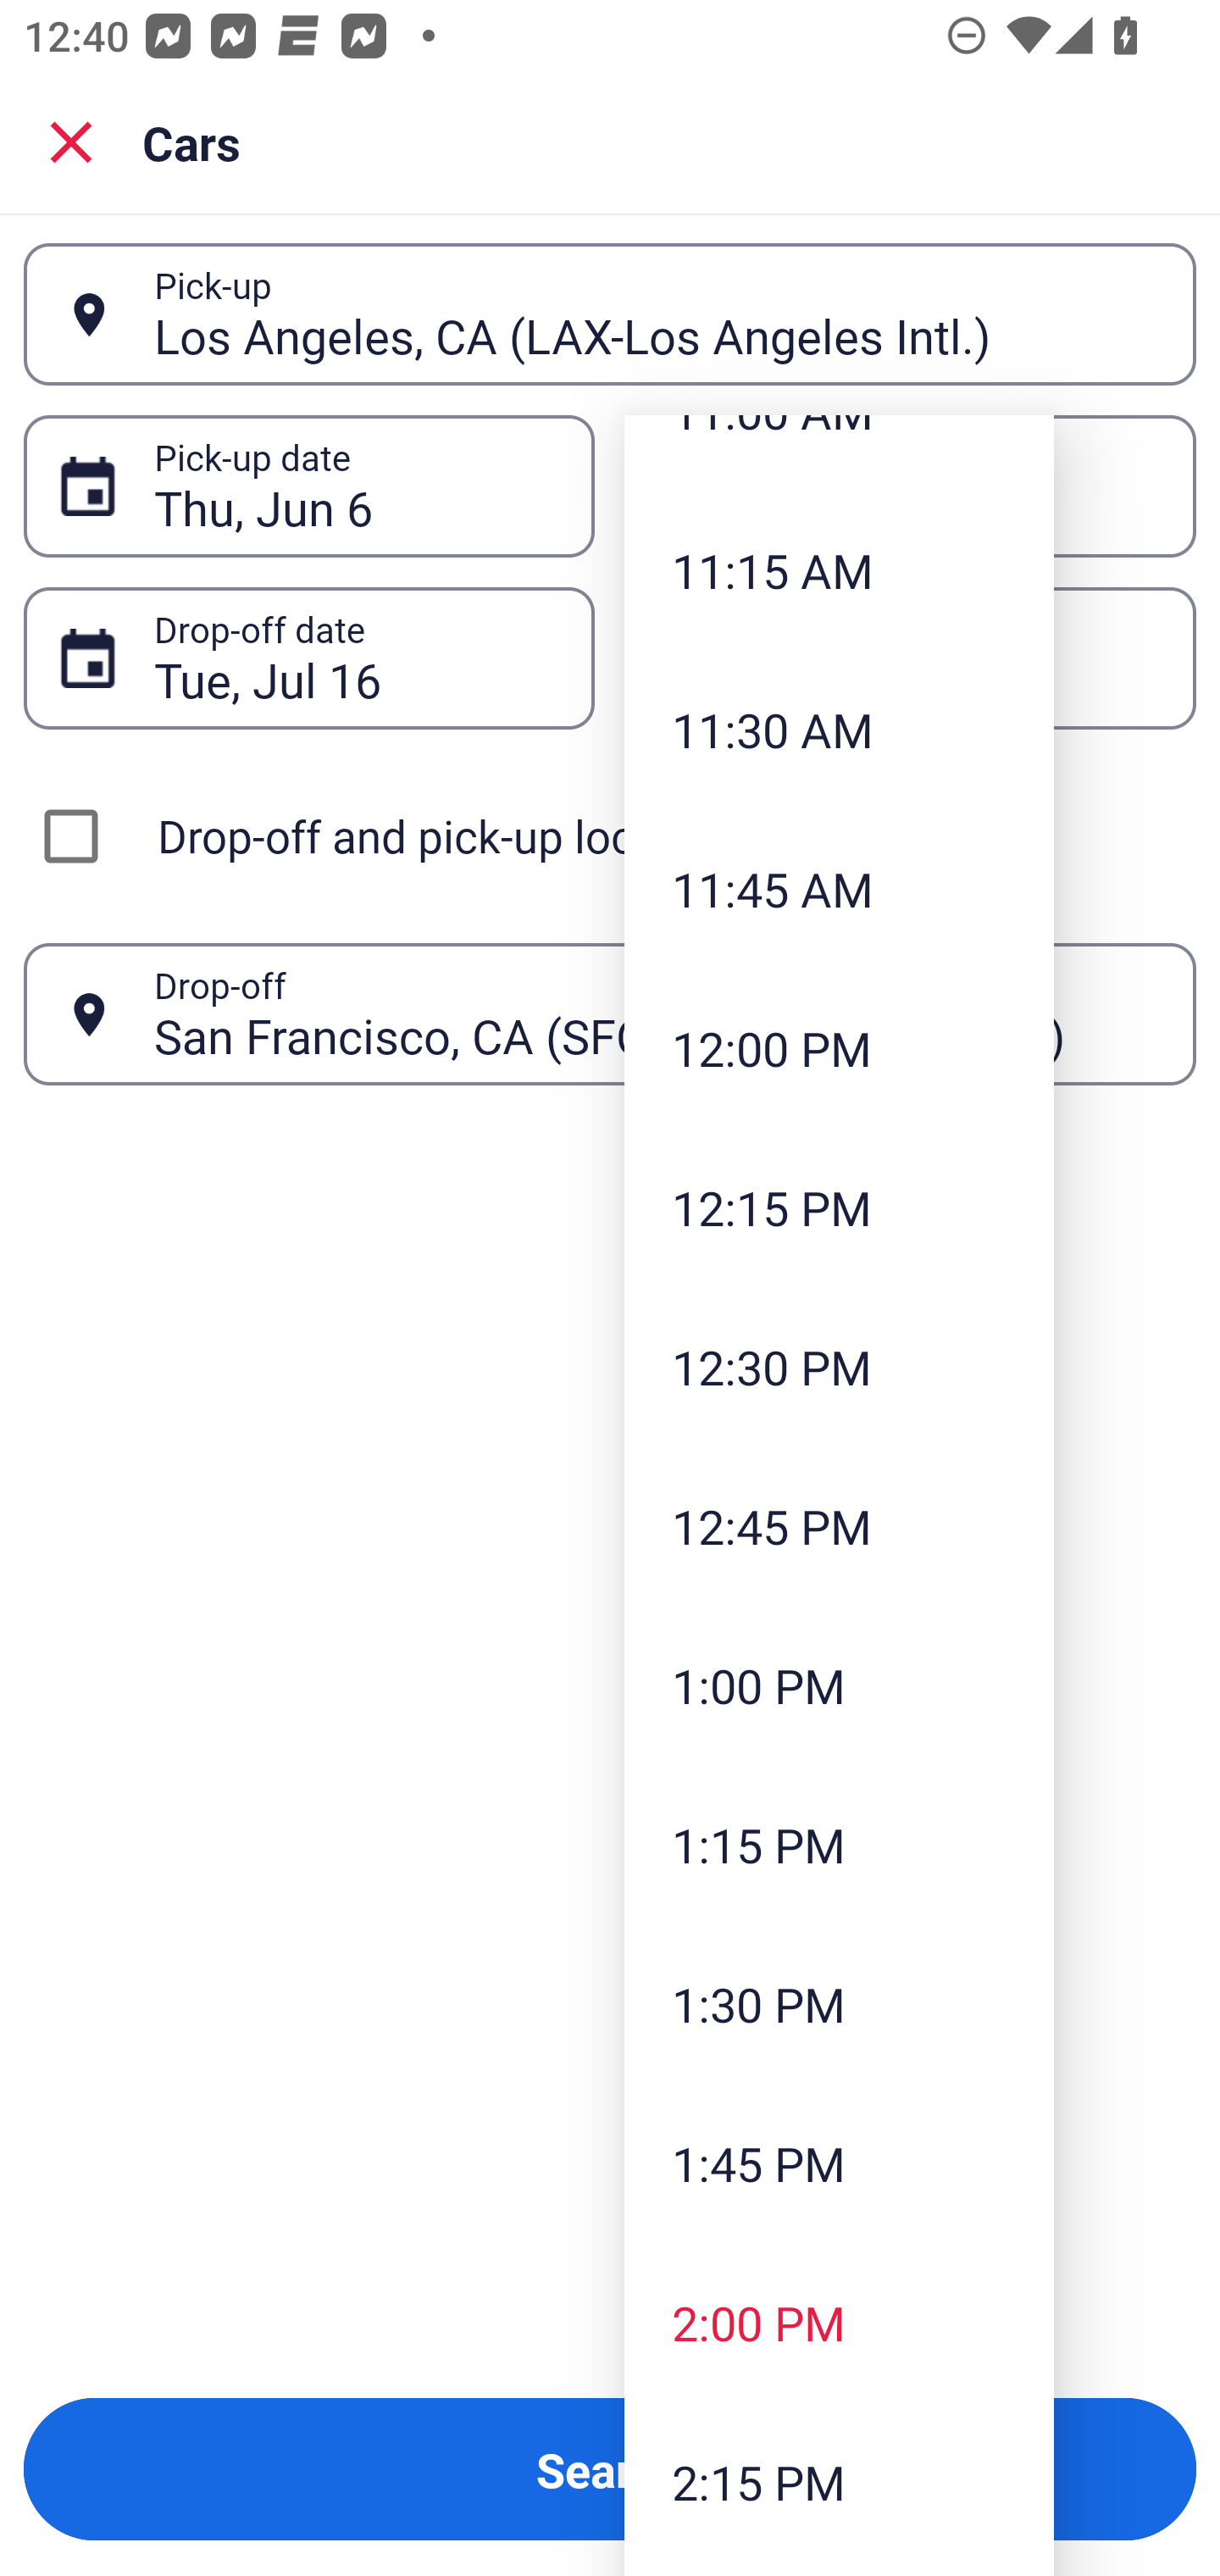 The height and width of the screenshot is (2576, 1220). What do you see at coordinates (839, 2003) in the screenshot?
I see `1:30 PM` at bounding box center [839, 2003].